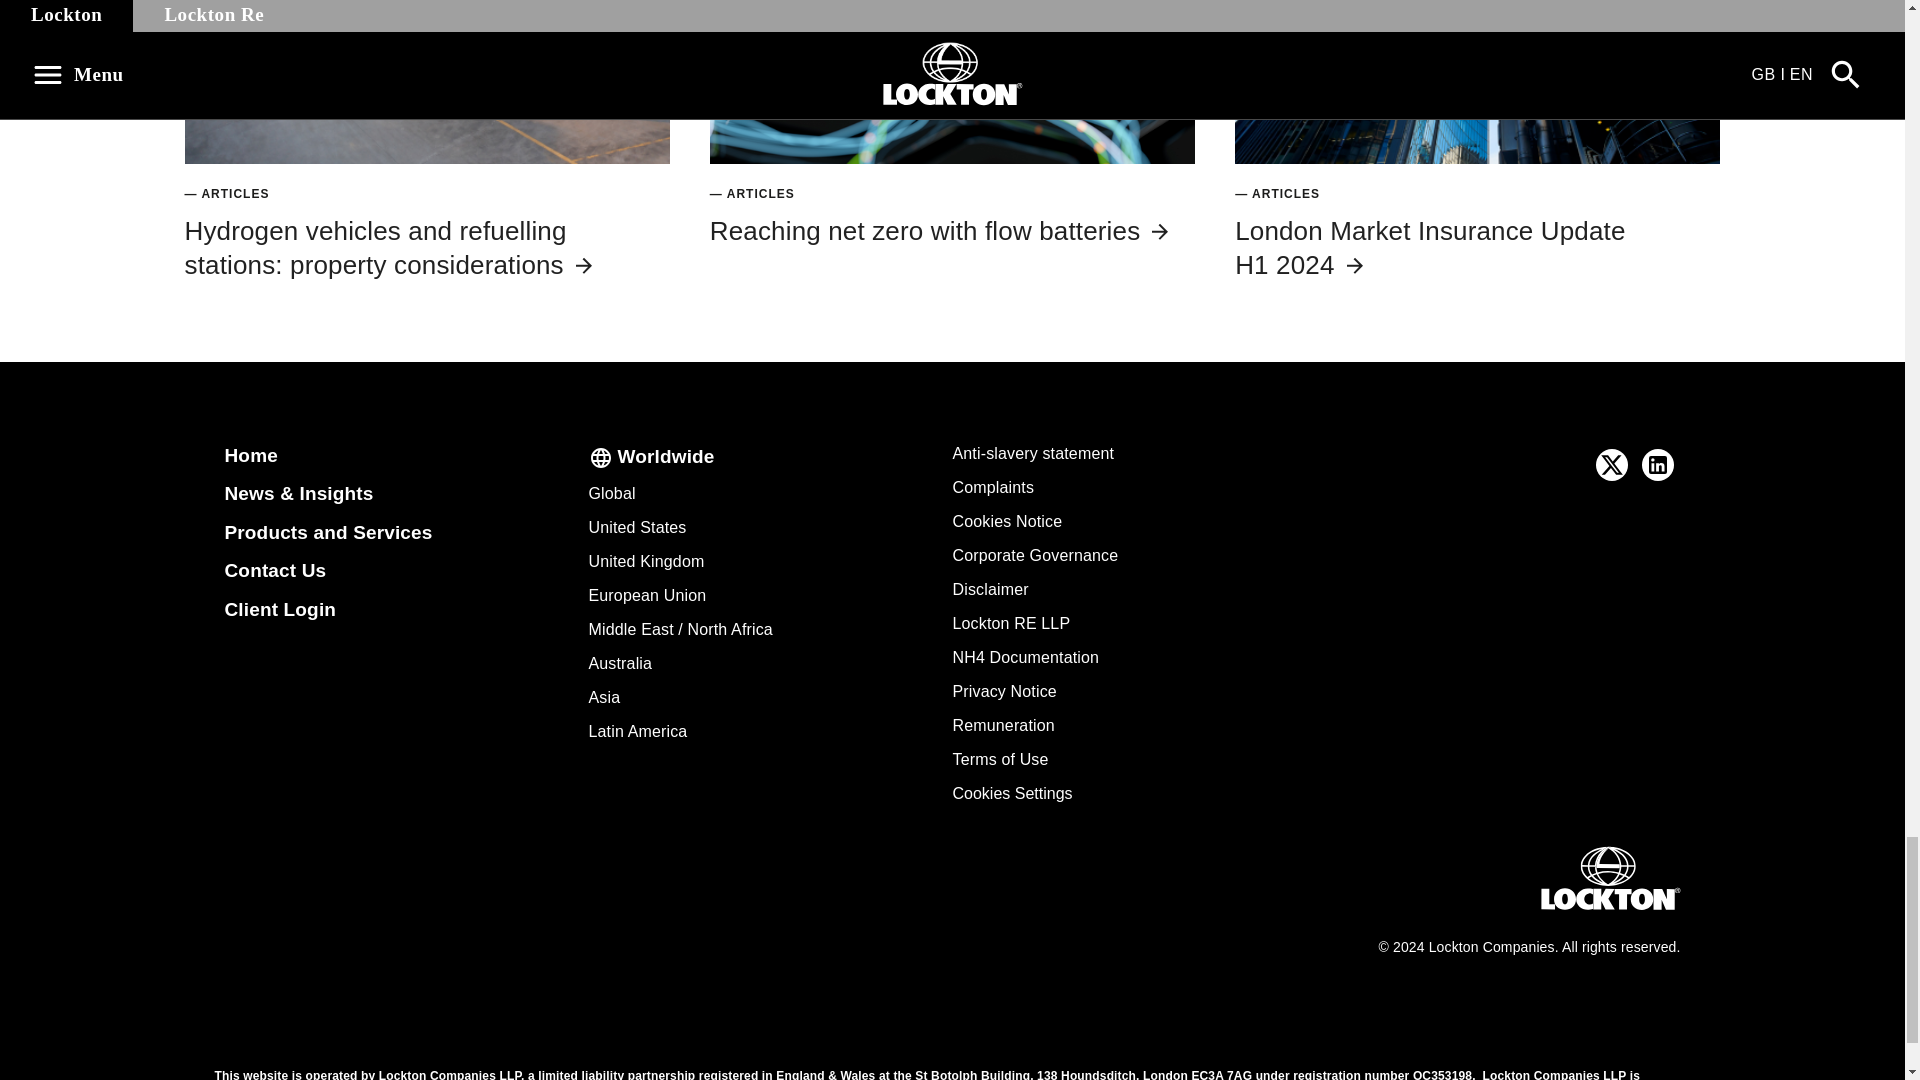 The width and height of the screenshot is (1920, 1080). Describe the element at coordinates (620, 662) in the screenshot. I see `Australia` at that location.